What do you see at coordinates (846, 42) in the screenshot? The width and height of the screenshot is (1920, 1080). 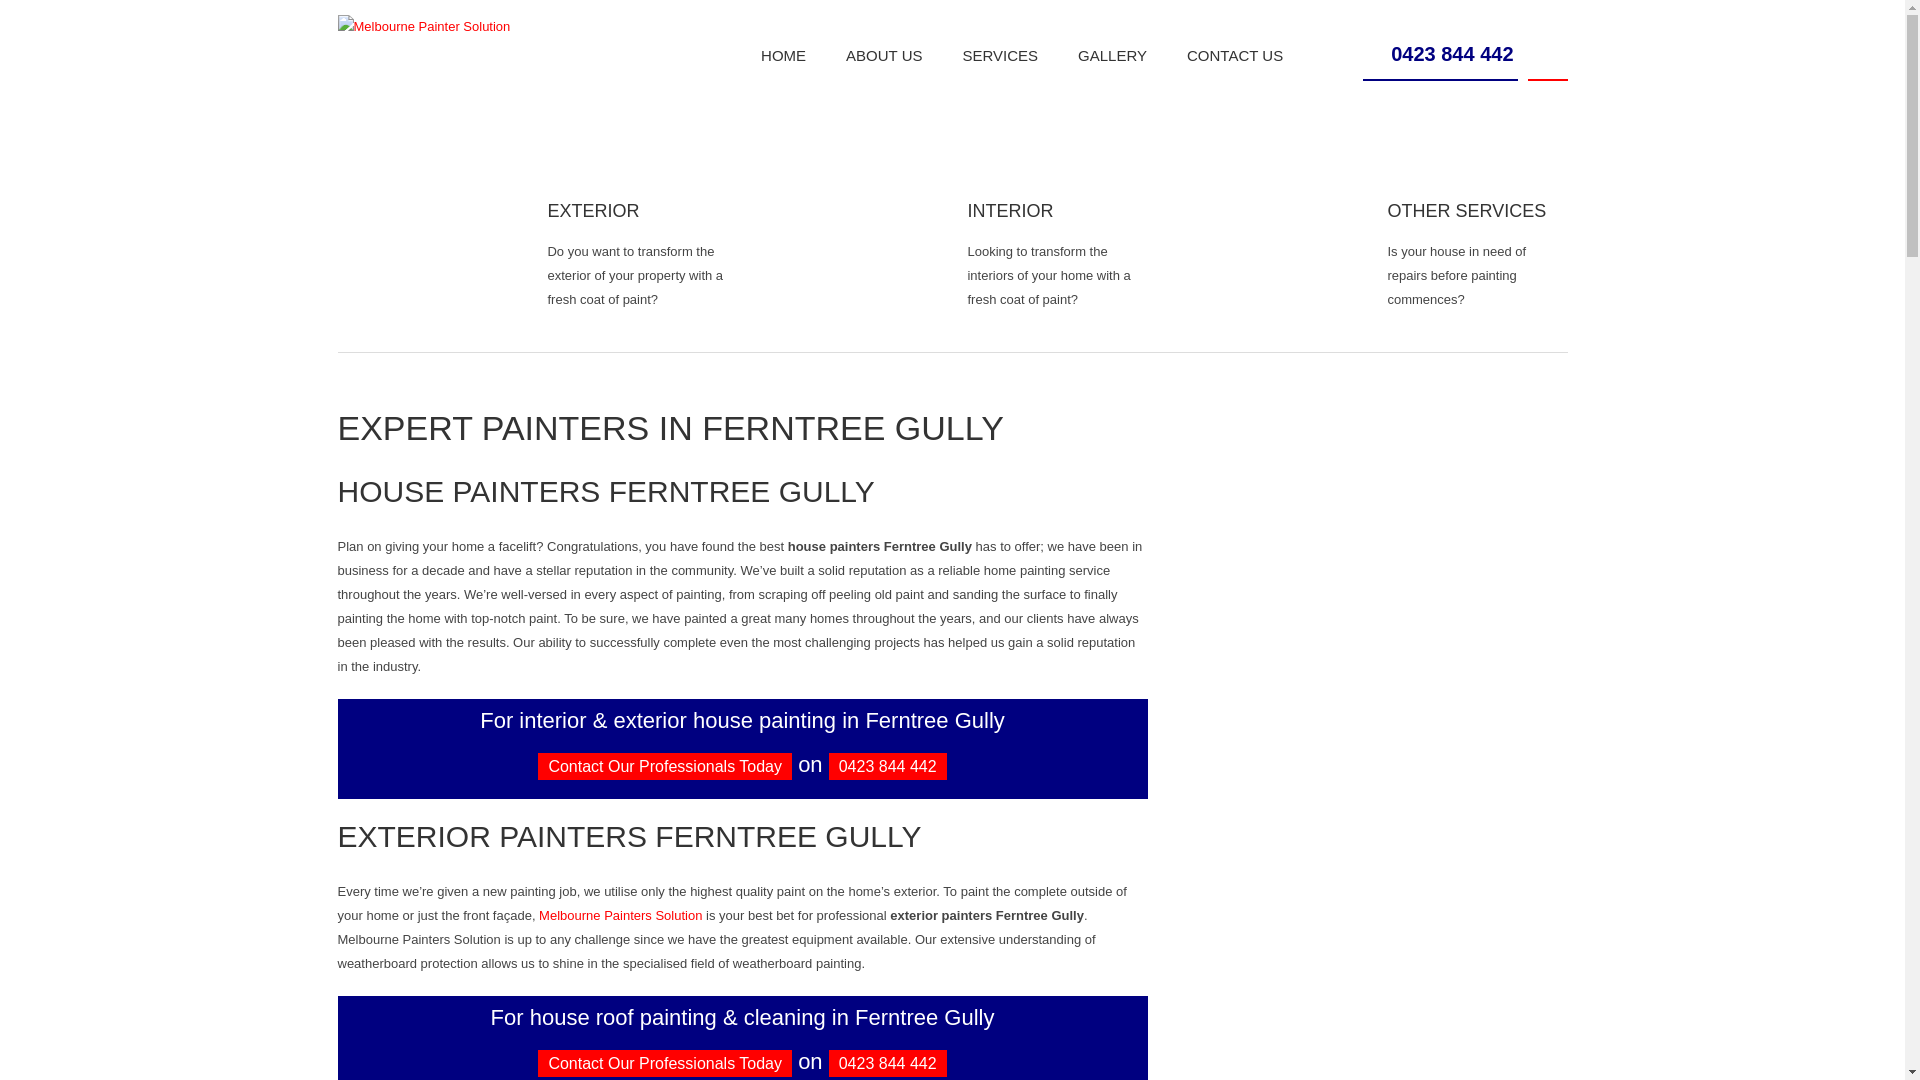 I see `Home` at bounding box center [846, 42].